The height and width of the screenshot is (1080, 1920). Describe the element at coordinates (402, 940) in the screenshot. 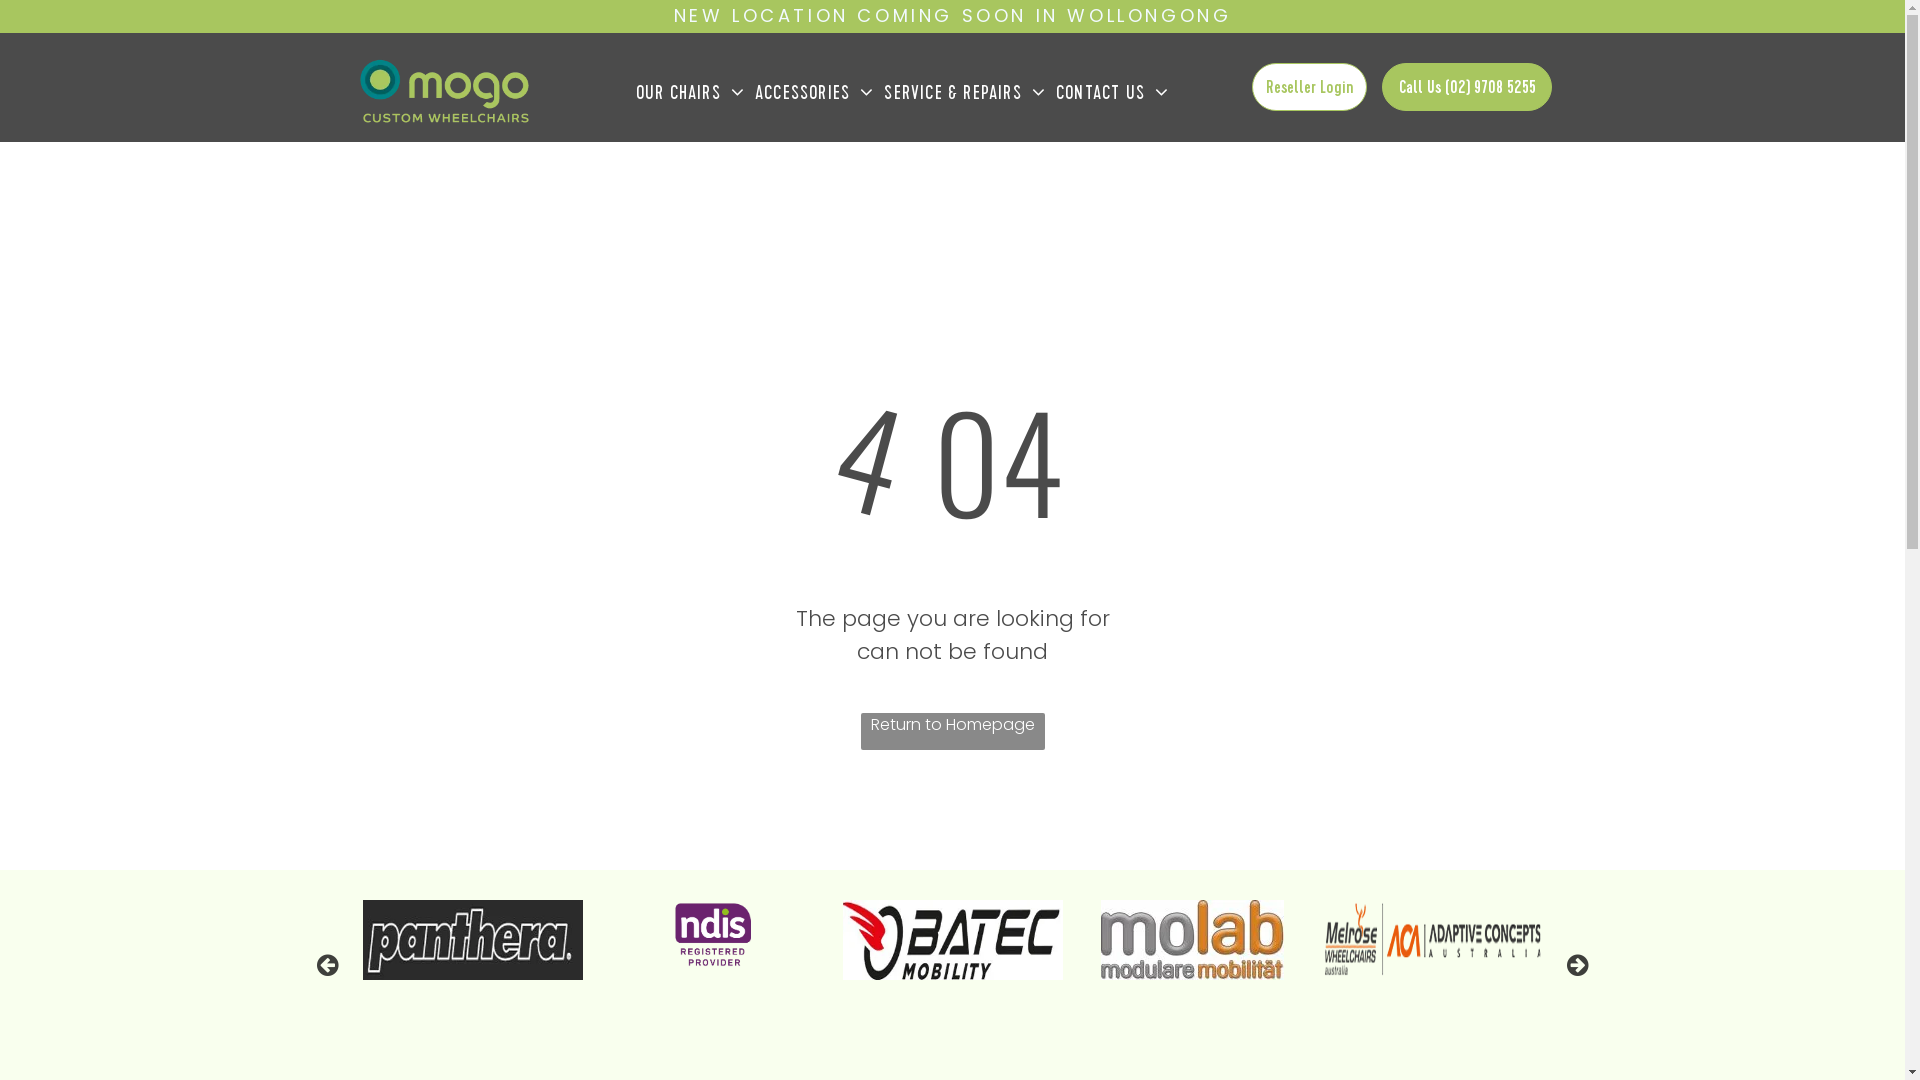

I see `wolturnus` at that location.